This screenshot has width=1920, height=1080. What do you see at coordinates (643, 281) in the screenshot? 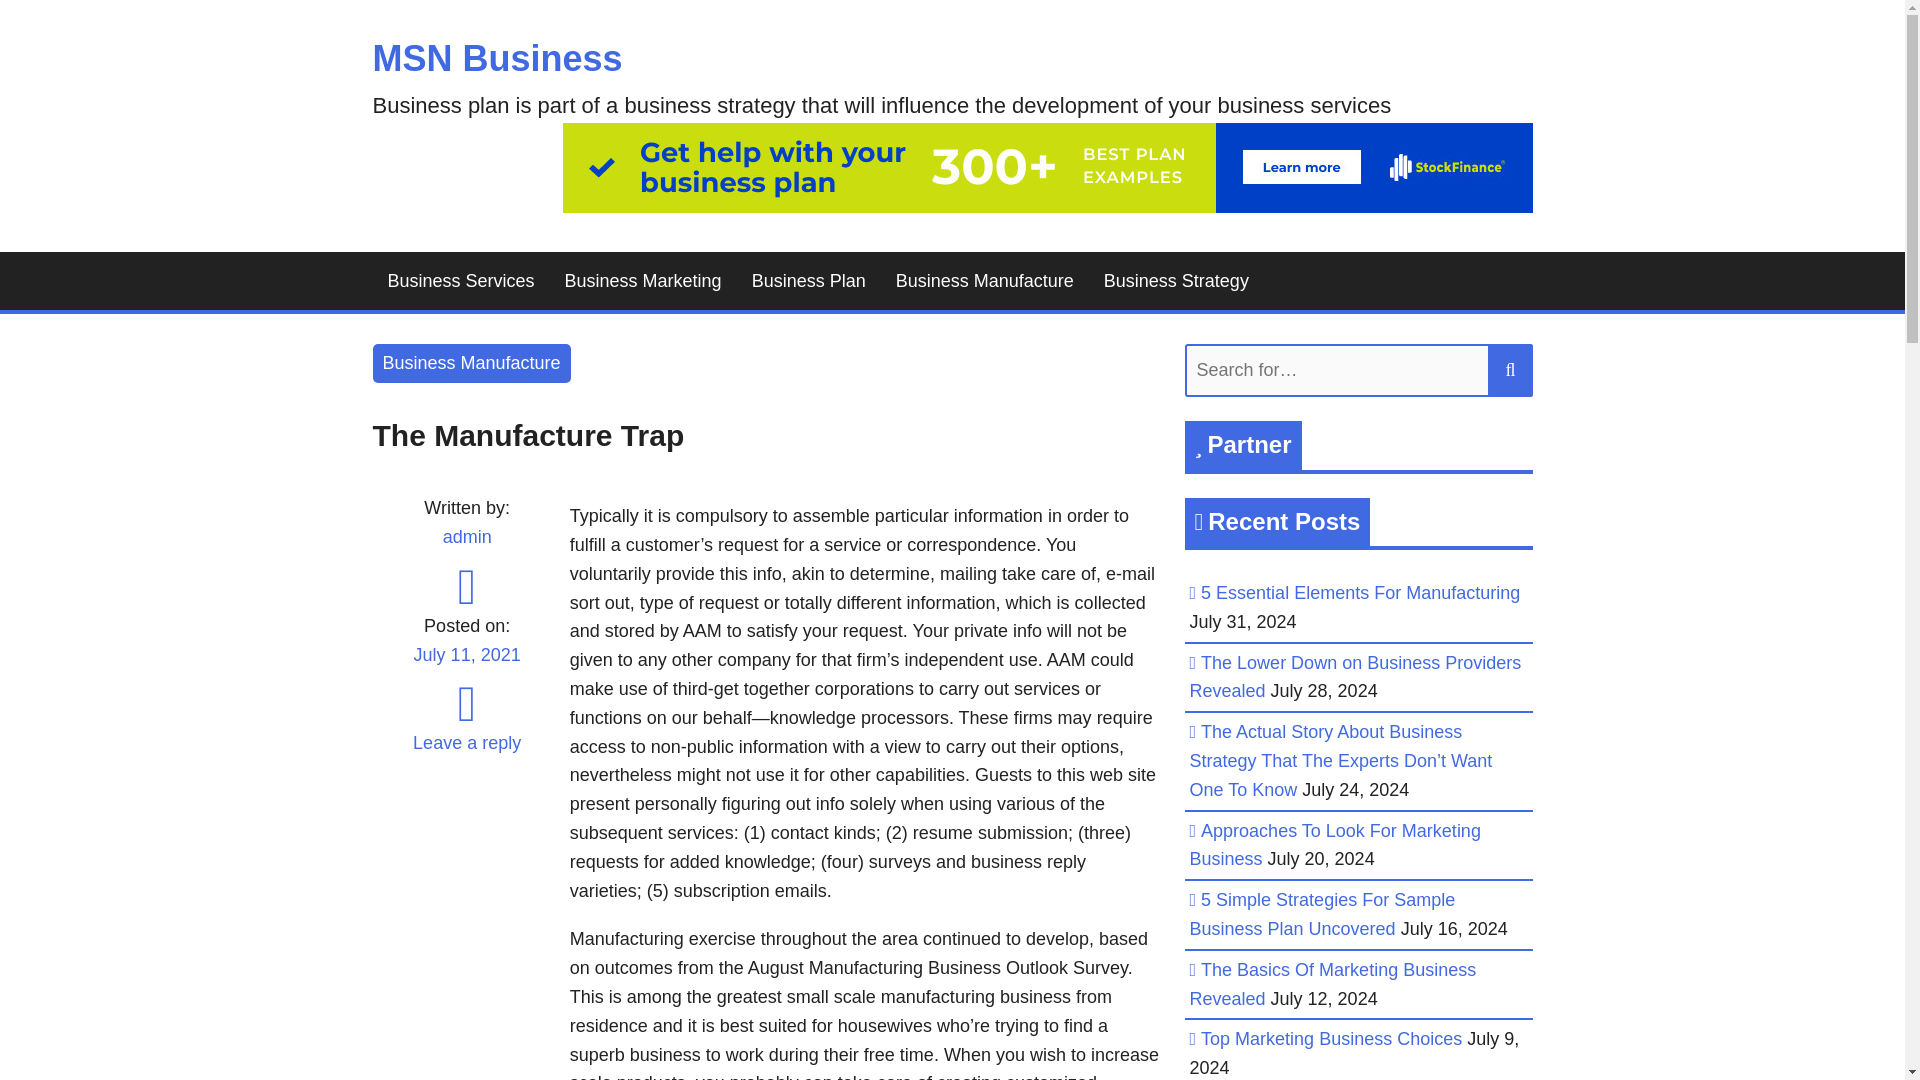
I see `Business Marketing` at bounding box center [643, 281].